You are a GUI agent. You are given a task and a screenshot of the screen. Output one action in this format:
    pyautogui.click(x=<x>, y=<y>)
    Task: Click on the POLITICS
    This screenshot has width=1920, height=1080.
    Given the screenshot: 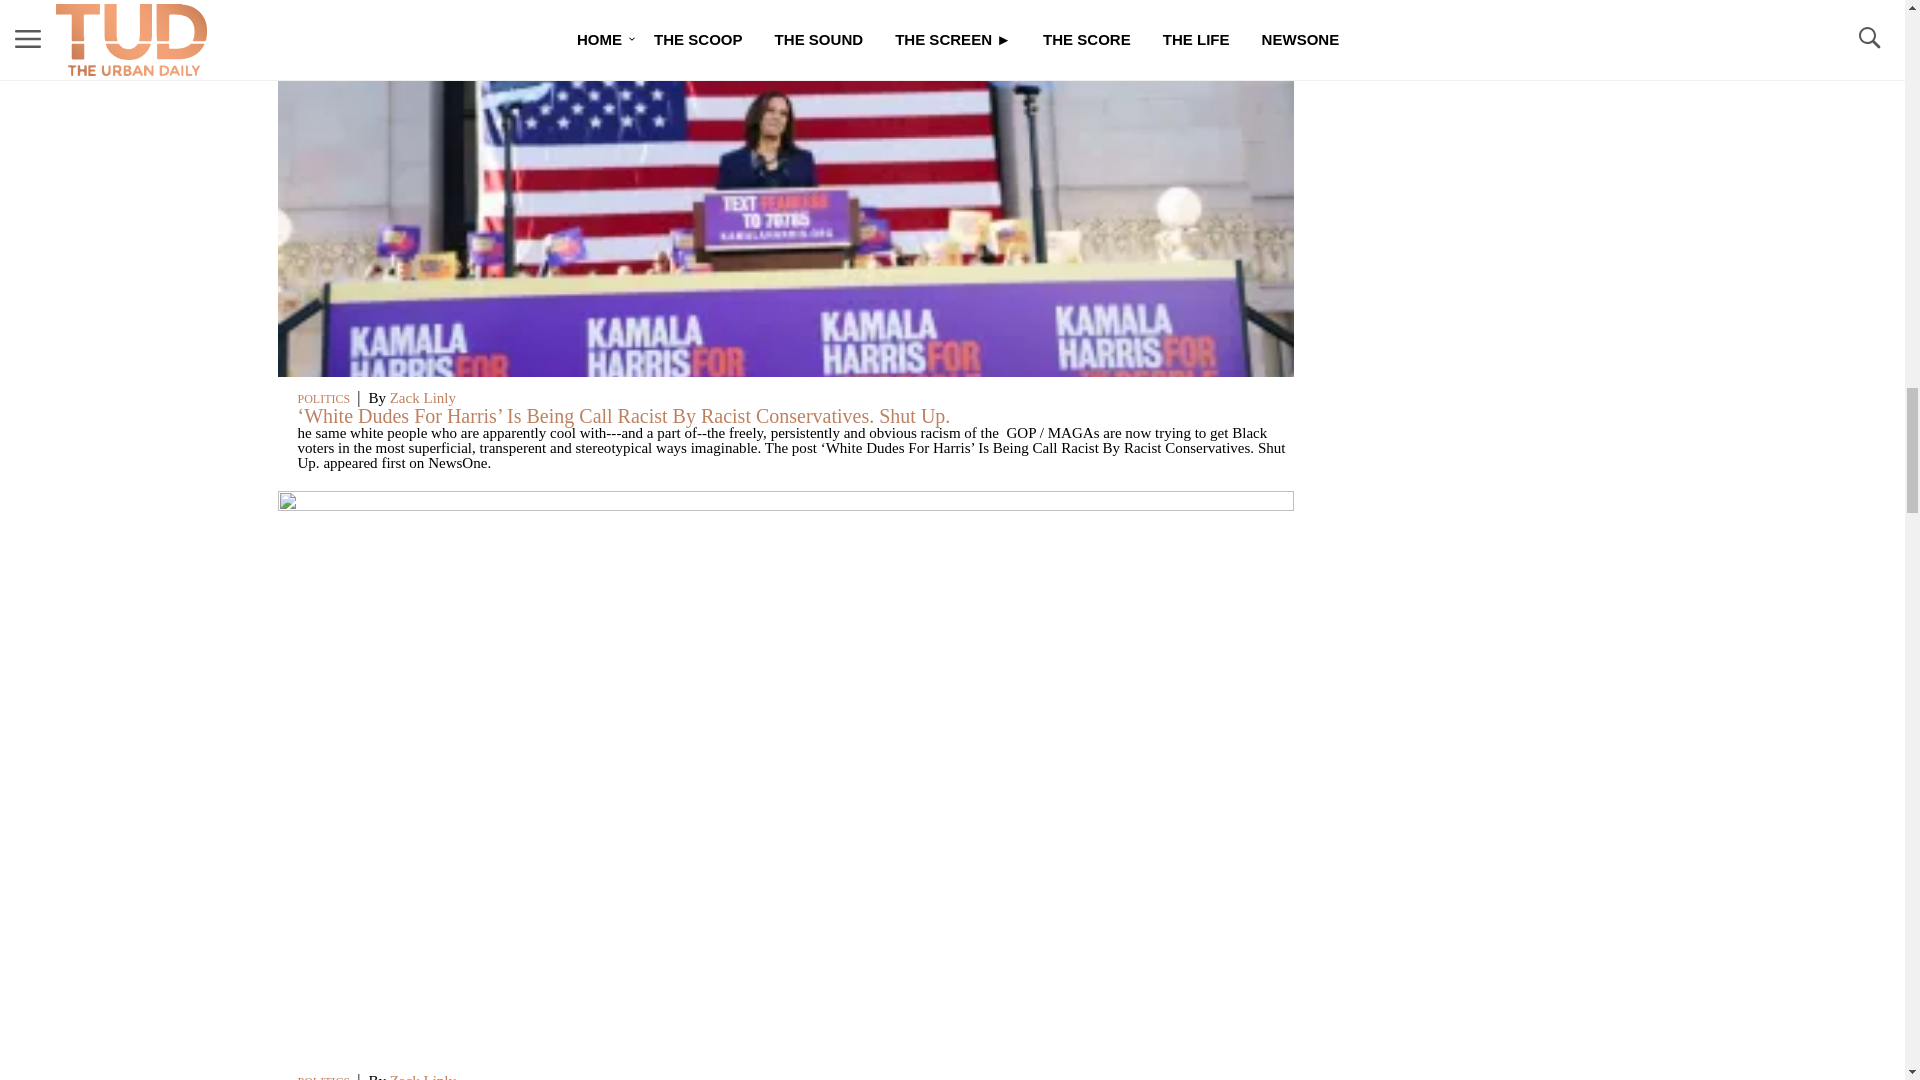 What is the action you would take?
    pyautogui.click(x=324, y=1077)
    